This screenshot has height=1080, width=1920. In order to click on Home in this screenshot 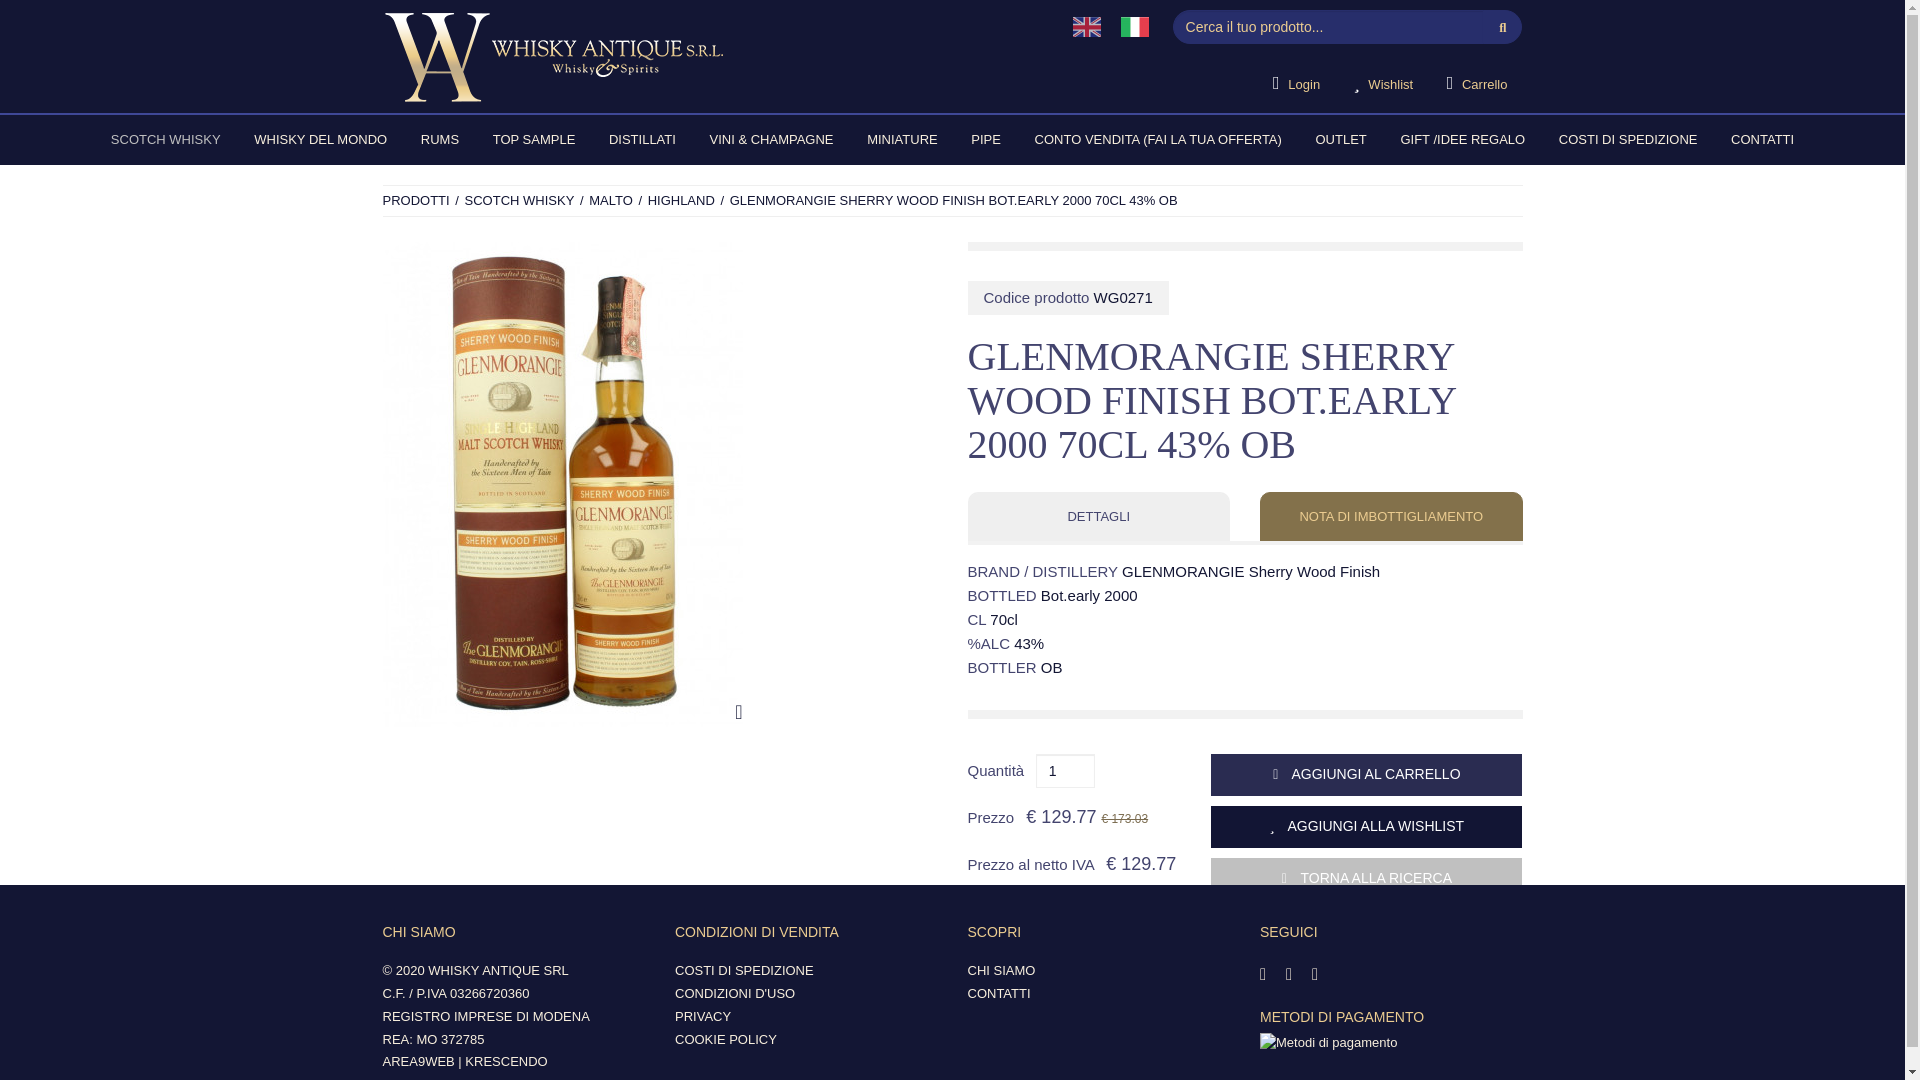, I will do `click(708, 56)`.